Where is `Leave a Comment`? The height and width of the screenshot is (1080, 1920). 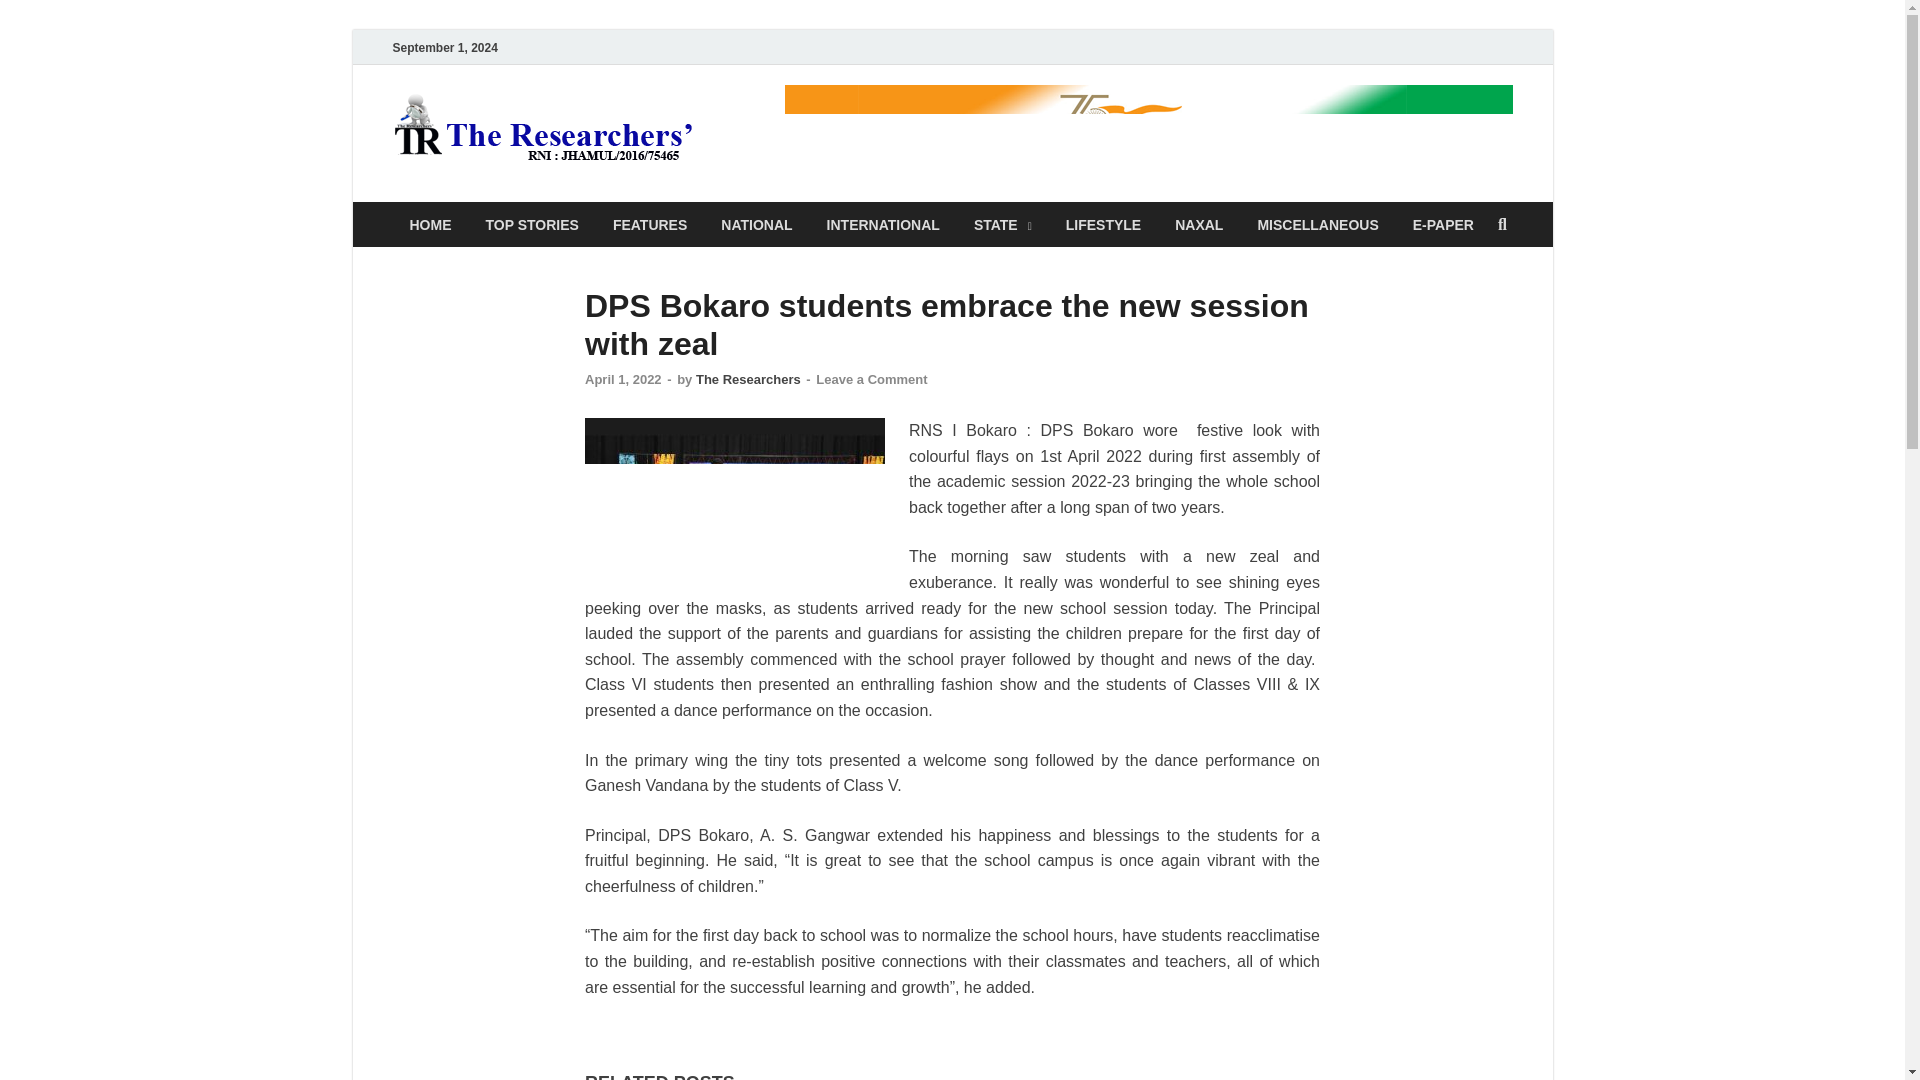 Leave a Comment is located at coordinates (872, 378).